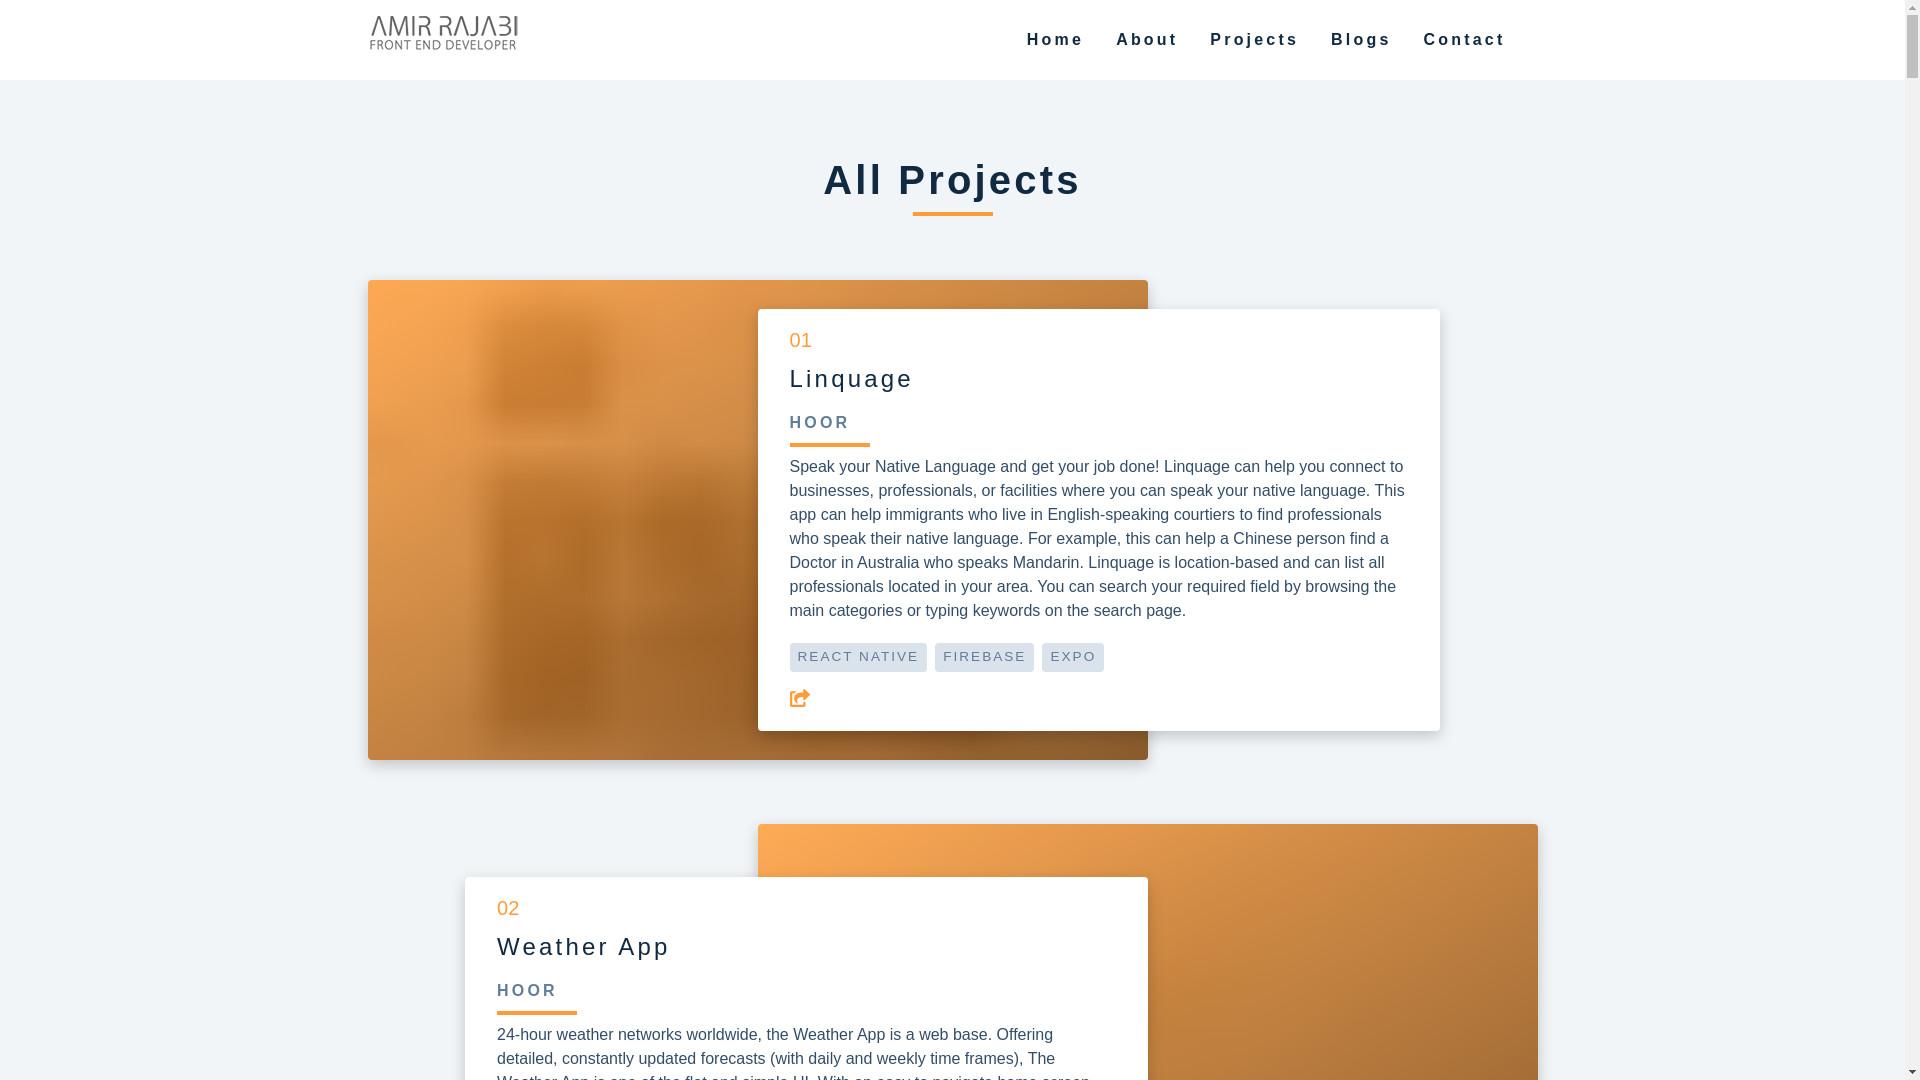  Describe the element at coordinates (1056, 39) in the screenshot. I see `Home` at that location.